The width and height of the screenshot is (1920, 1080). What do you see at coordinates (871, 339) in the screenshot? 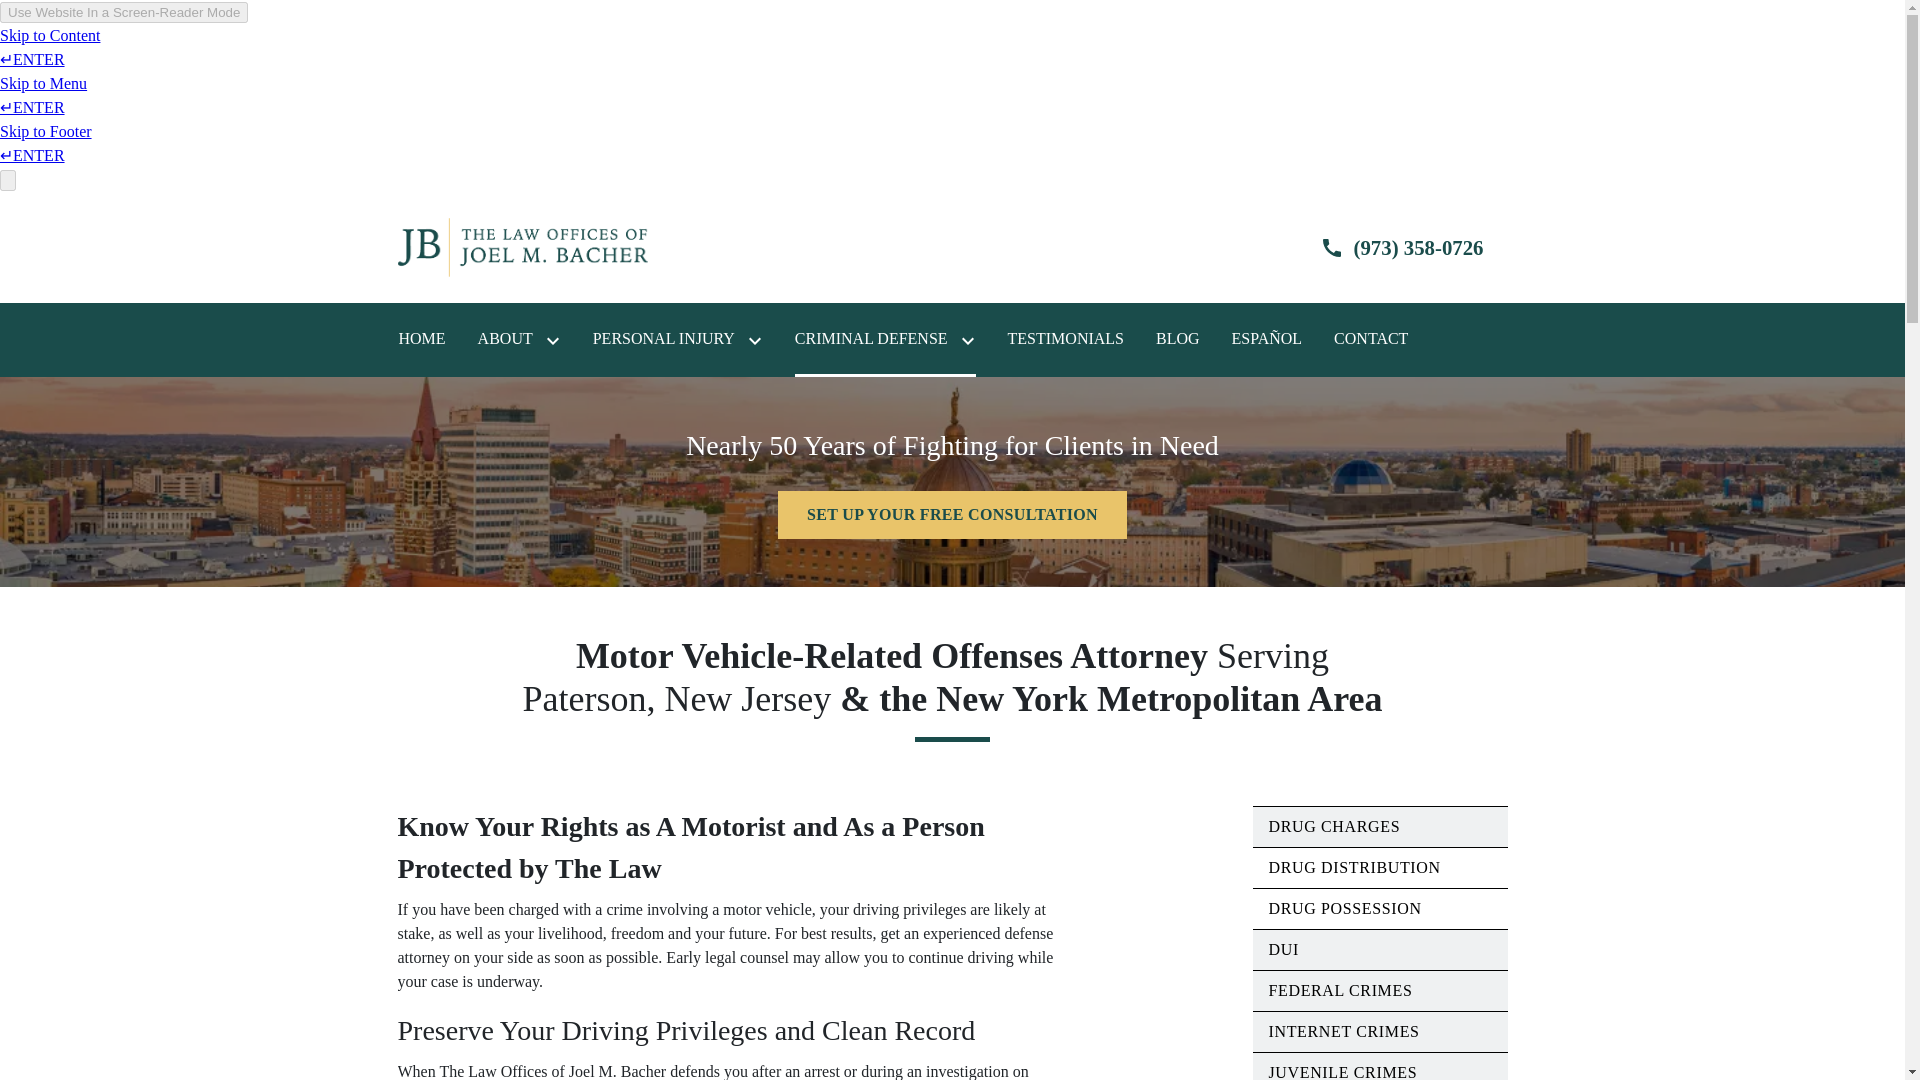
I see `CRIMINAL DEFENSE` at bounding box center [871, 339].